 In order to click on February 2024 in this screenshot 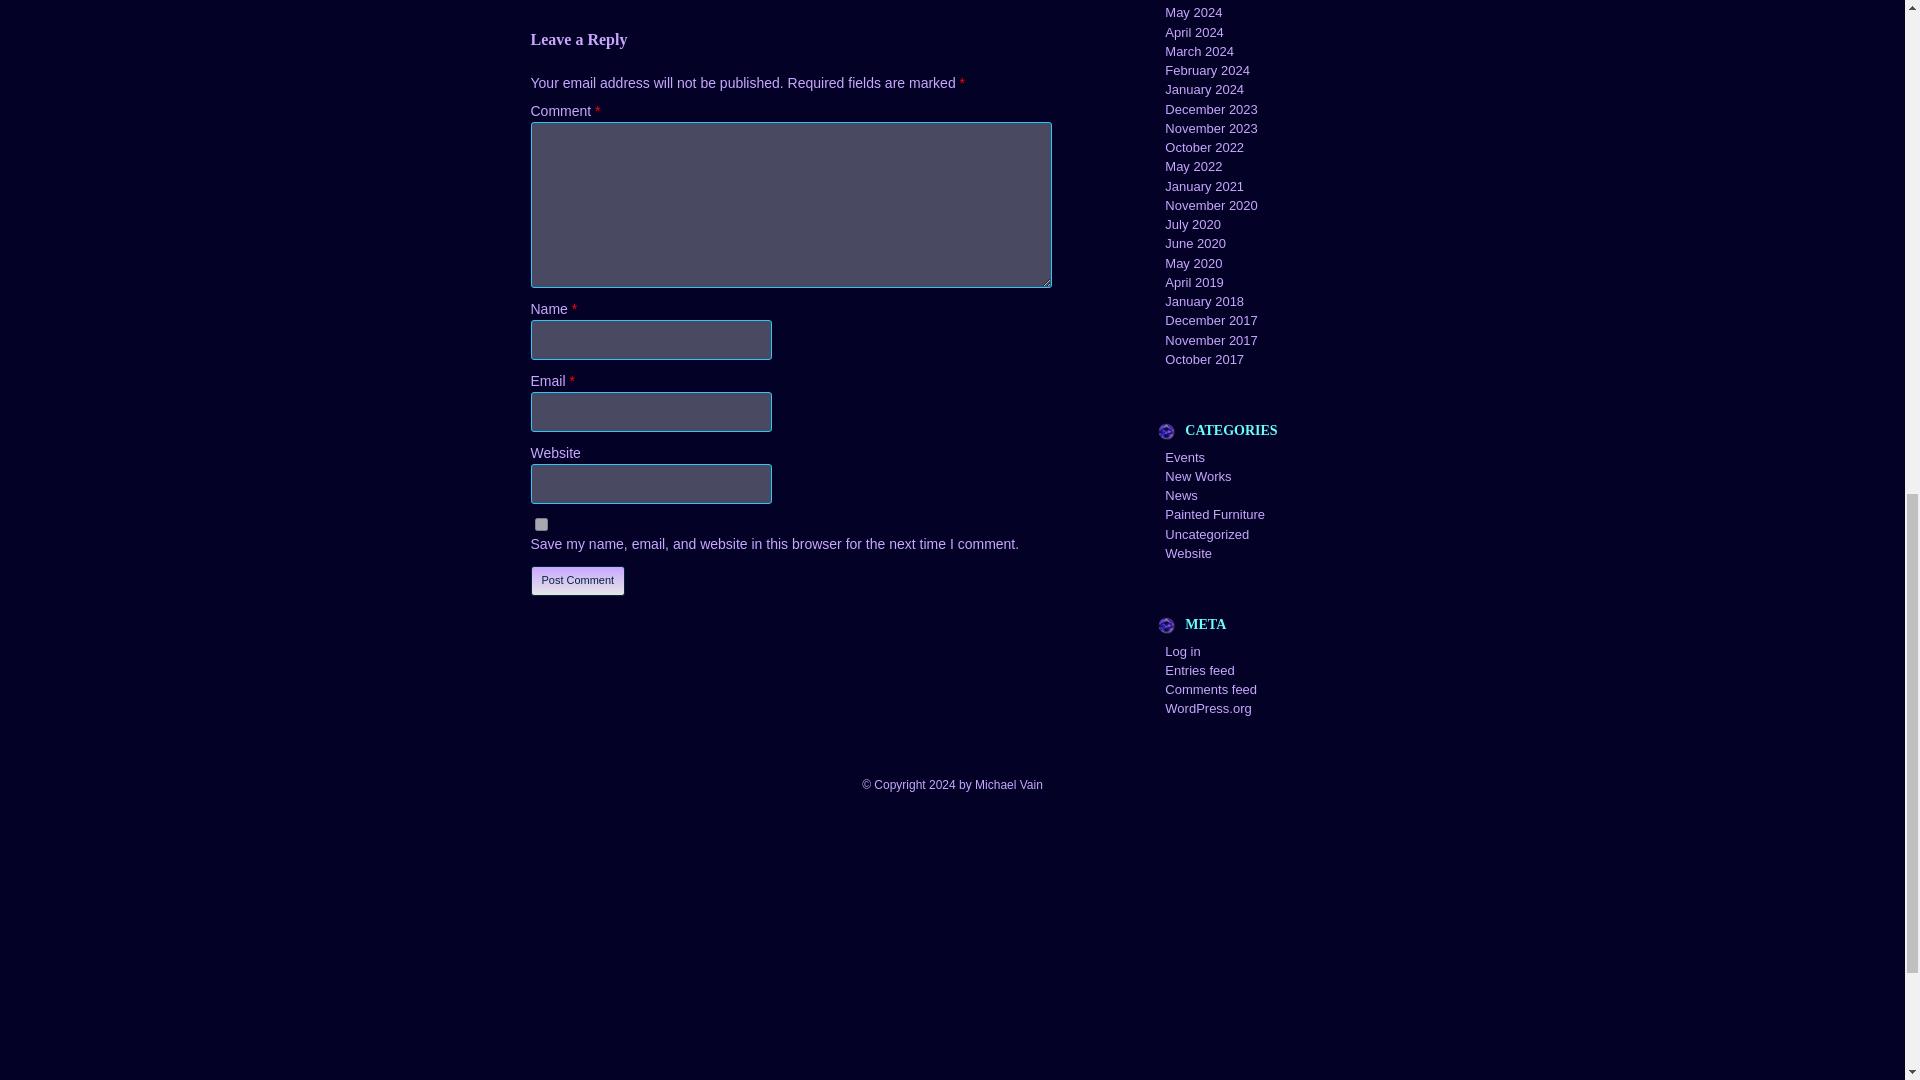, I will do `click(1207, 70)`.